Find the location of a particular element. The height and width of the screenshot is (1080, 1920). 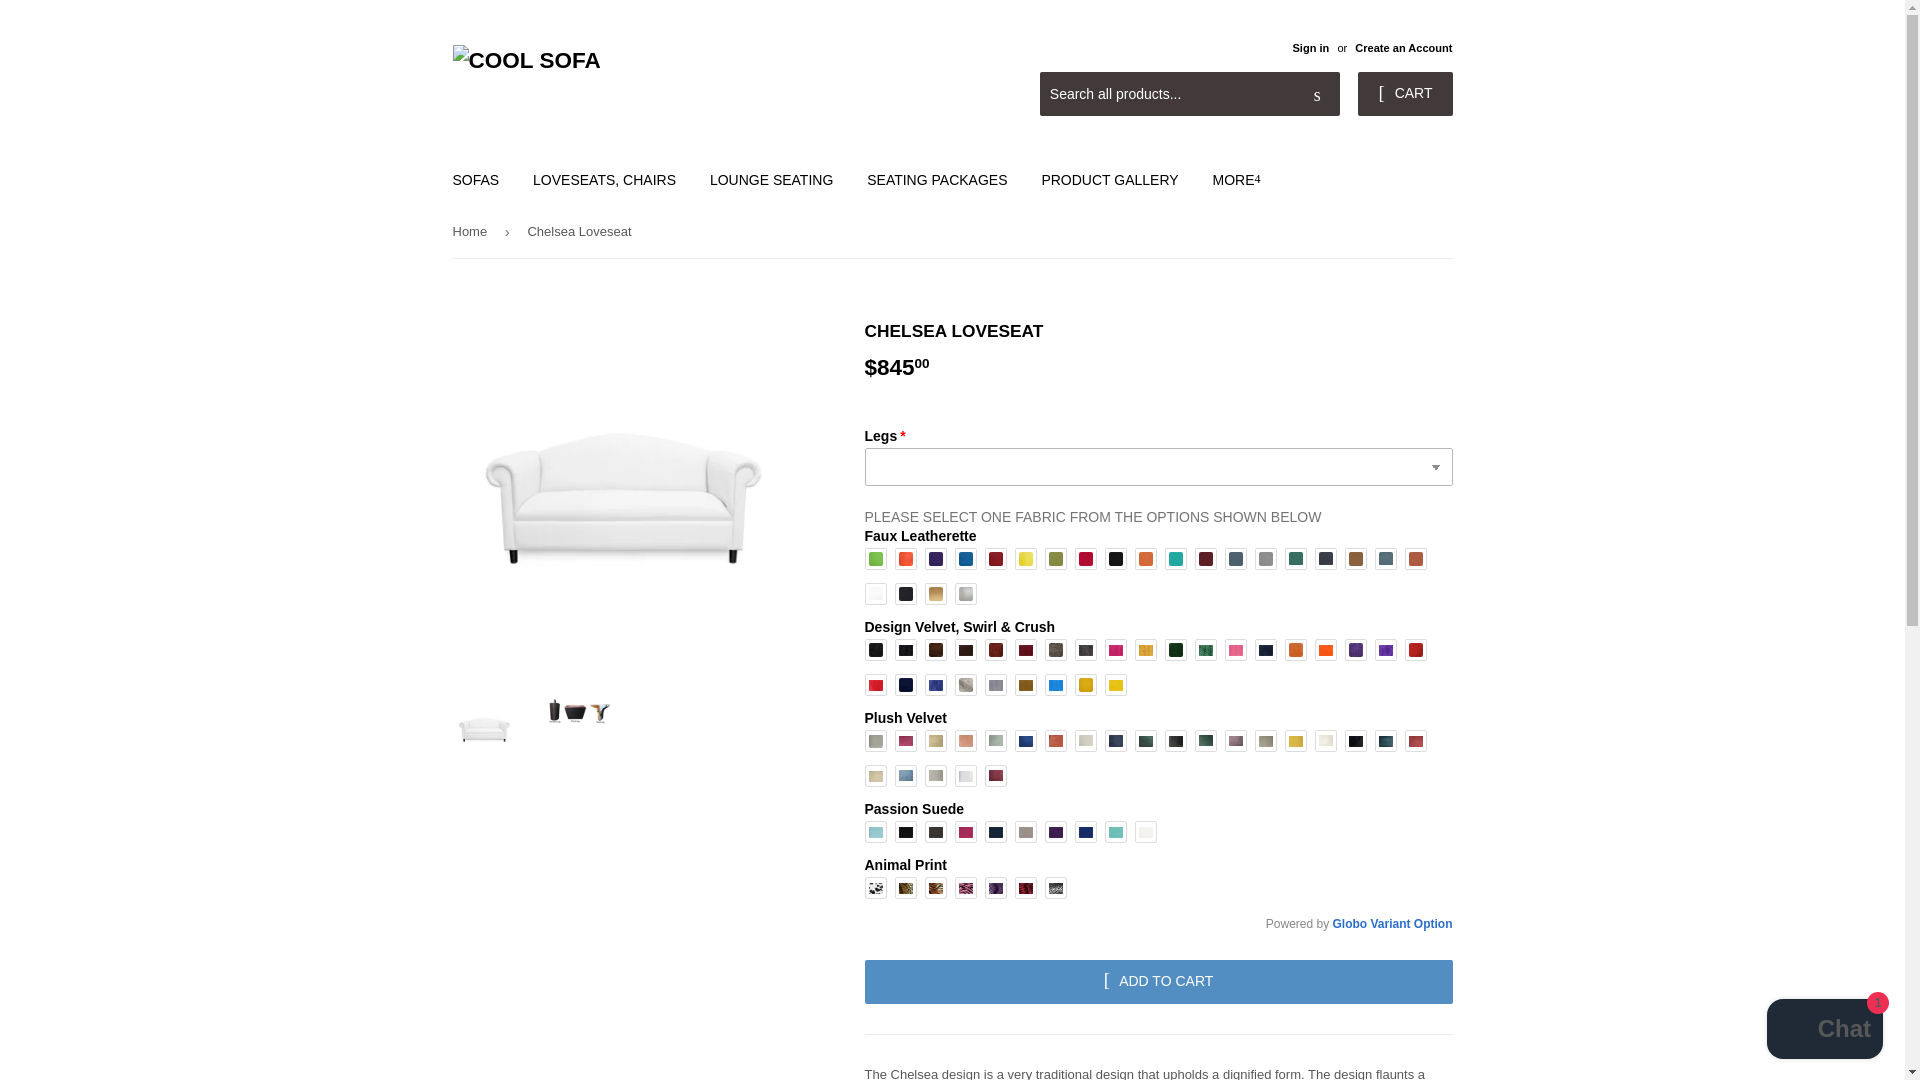

Create an Account is located at coordinates (1403, 48).